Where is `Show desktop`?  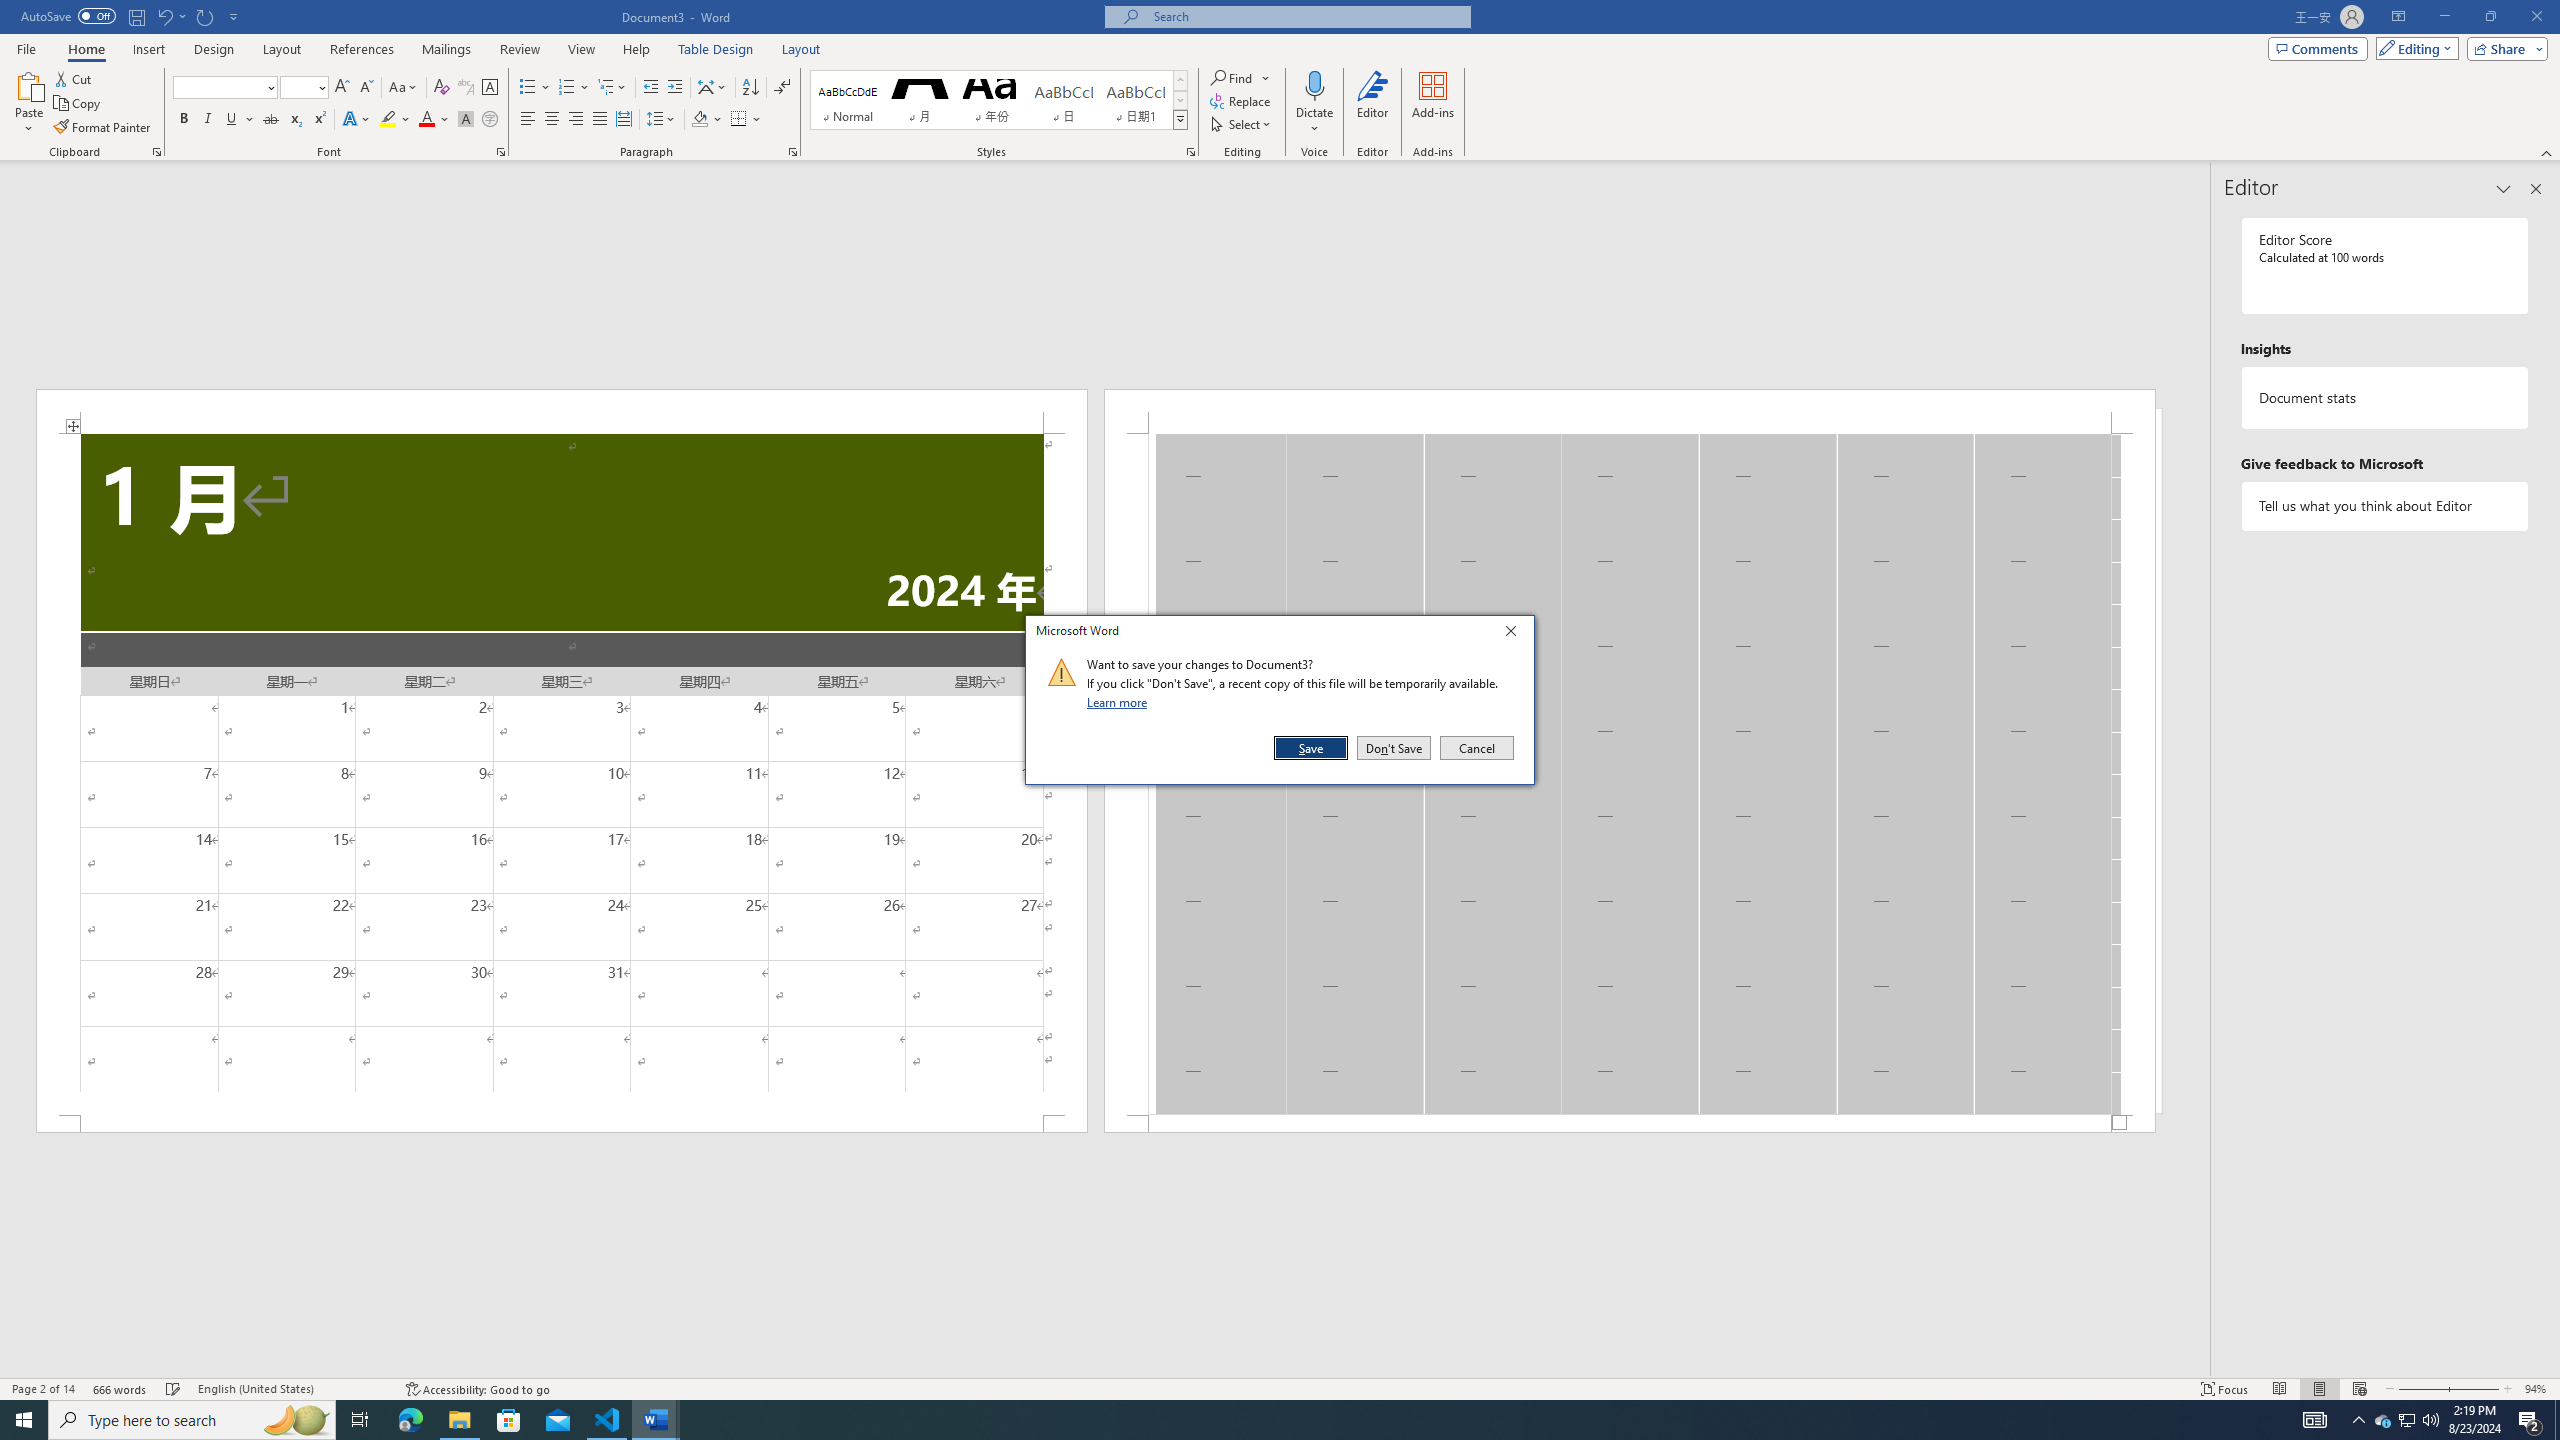
Show desktop is located at coordinates (490, 120).